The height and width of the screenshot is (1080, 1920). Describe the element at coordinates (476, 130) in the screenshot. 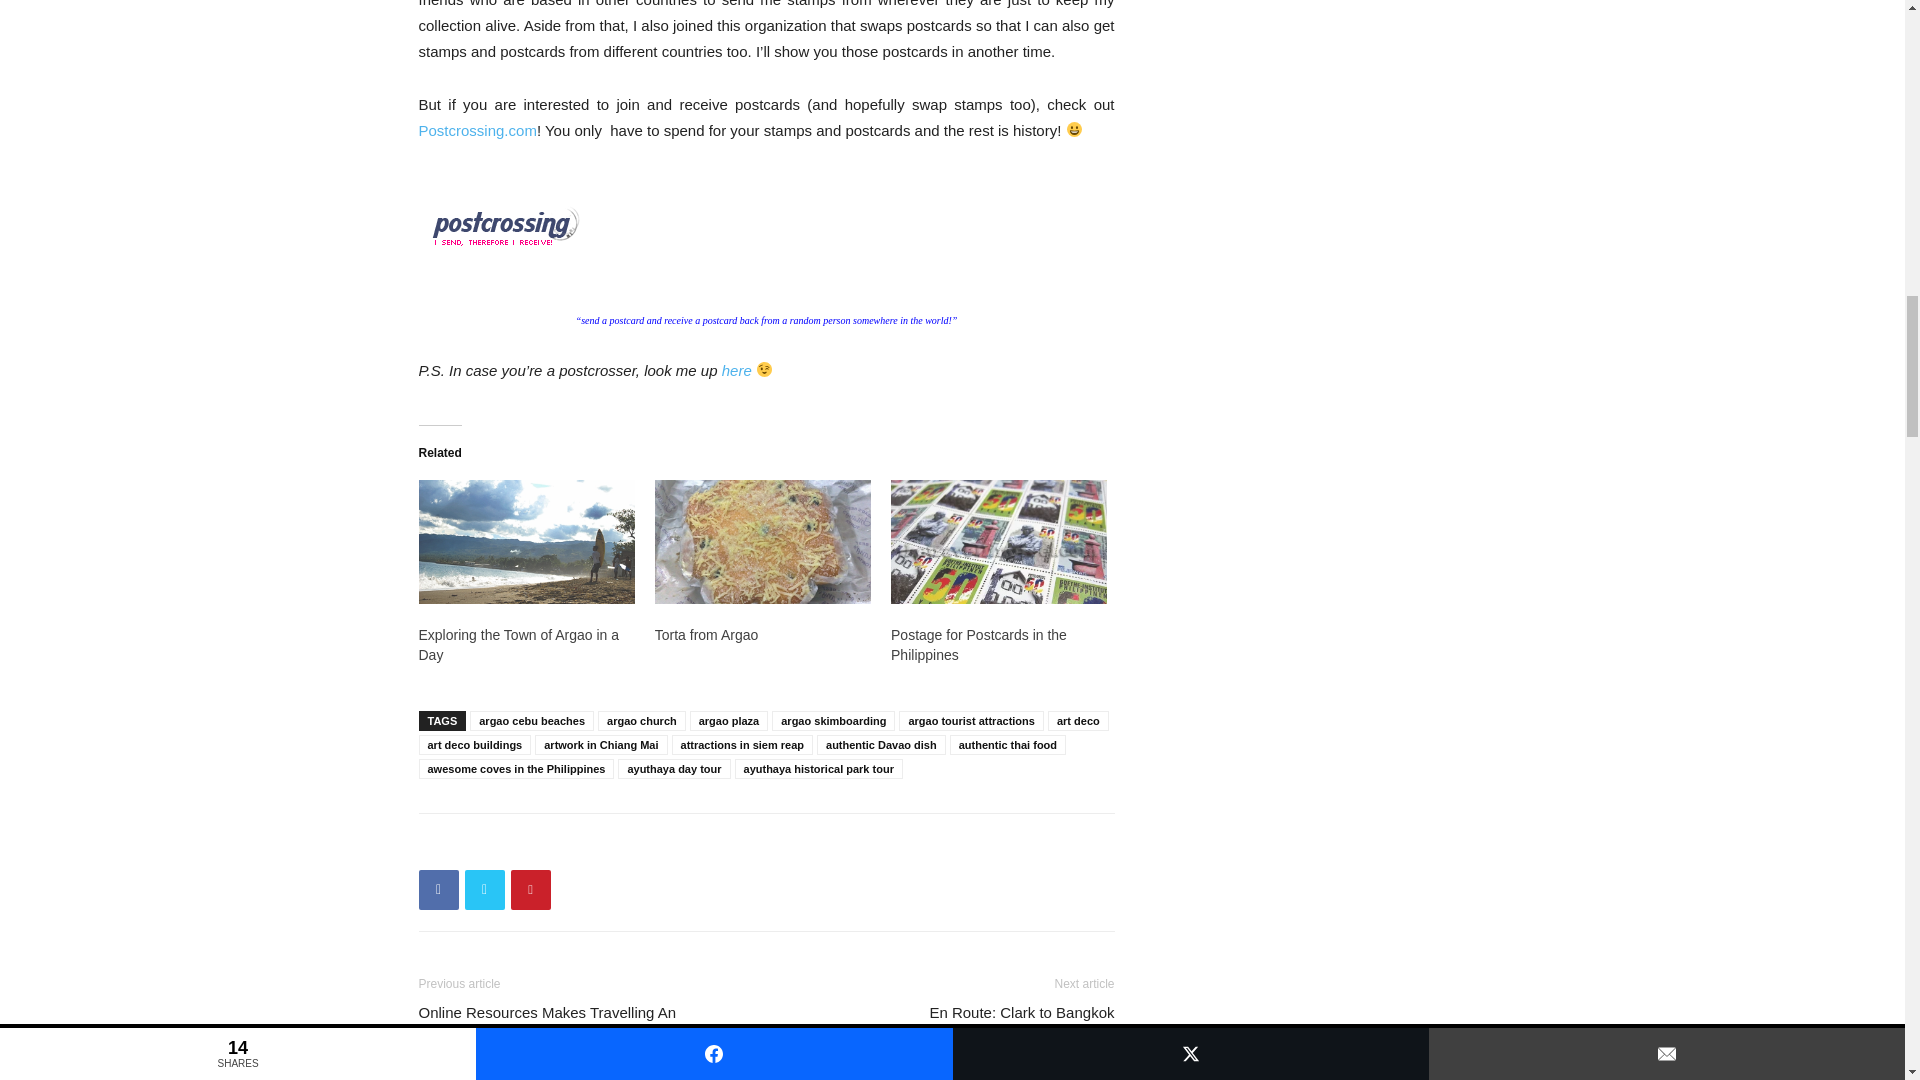

I see `Postcrossing.com` at that location.